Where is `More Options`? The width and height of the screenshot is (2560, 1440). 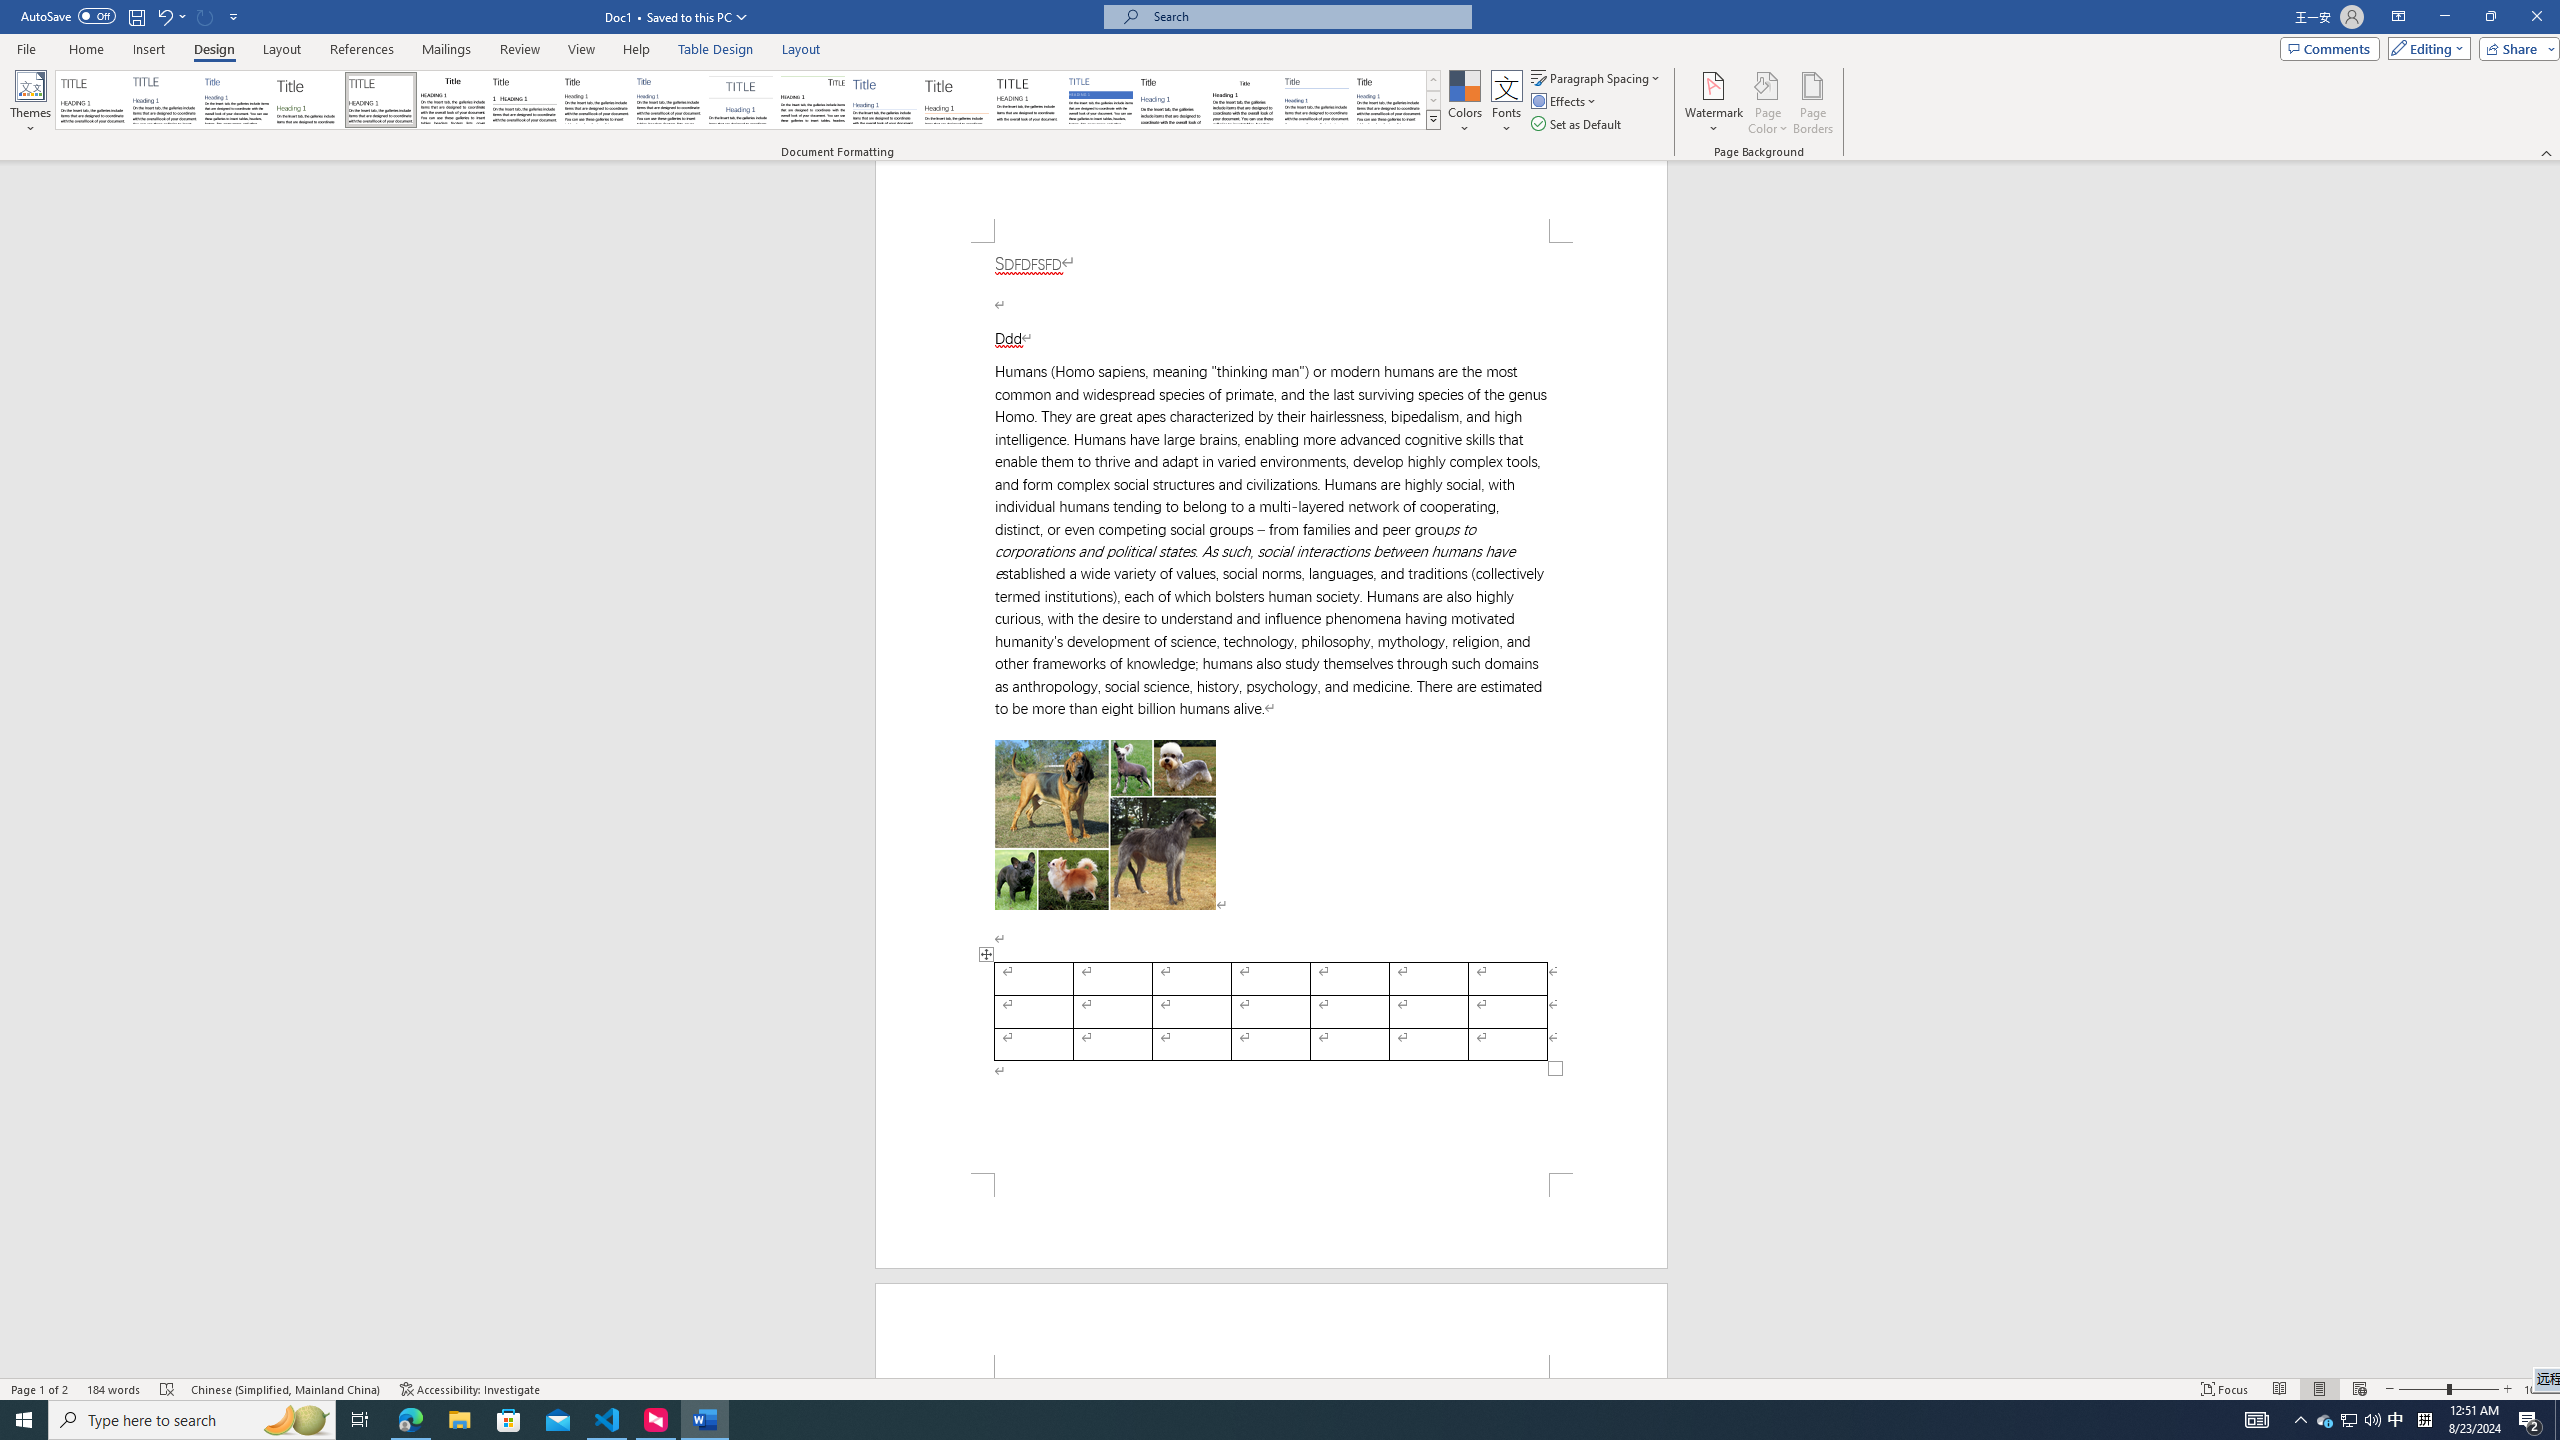
More Options is located at coordinates (182, 16).